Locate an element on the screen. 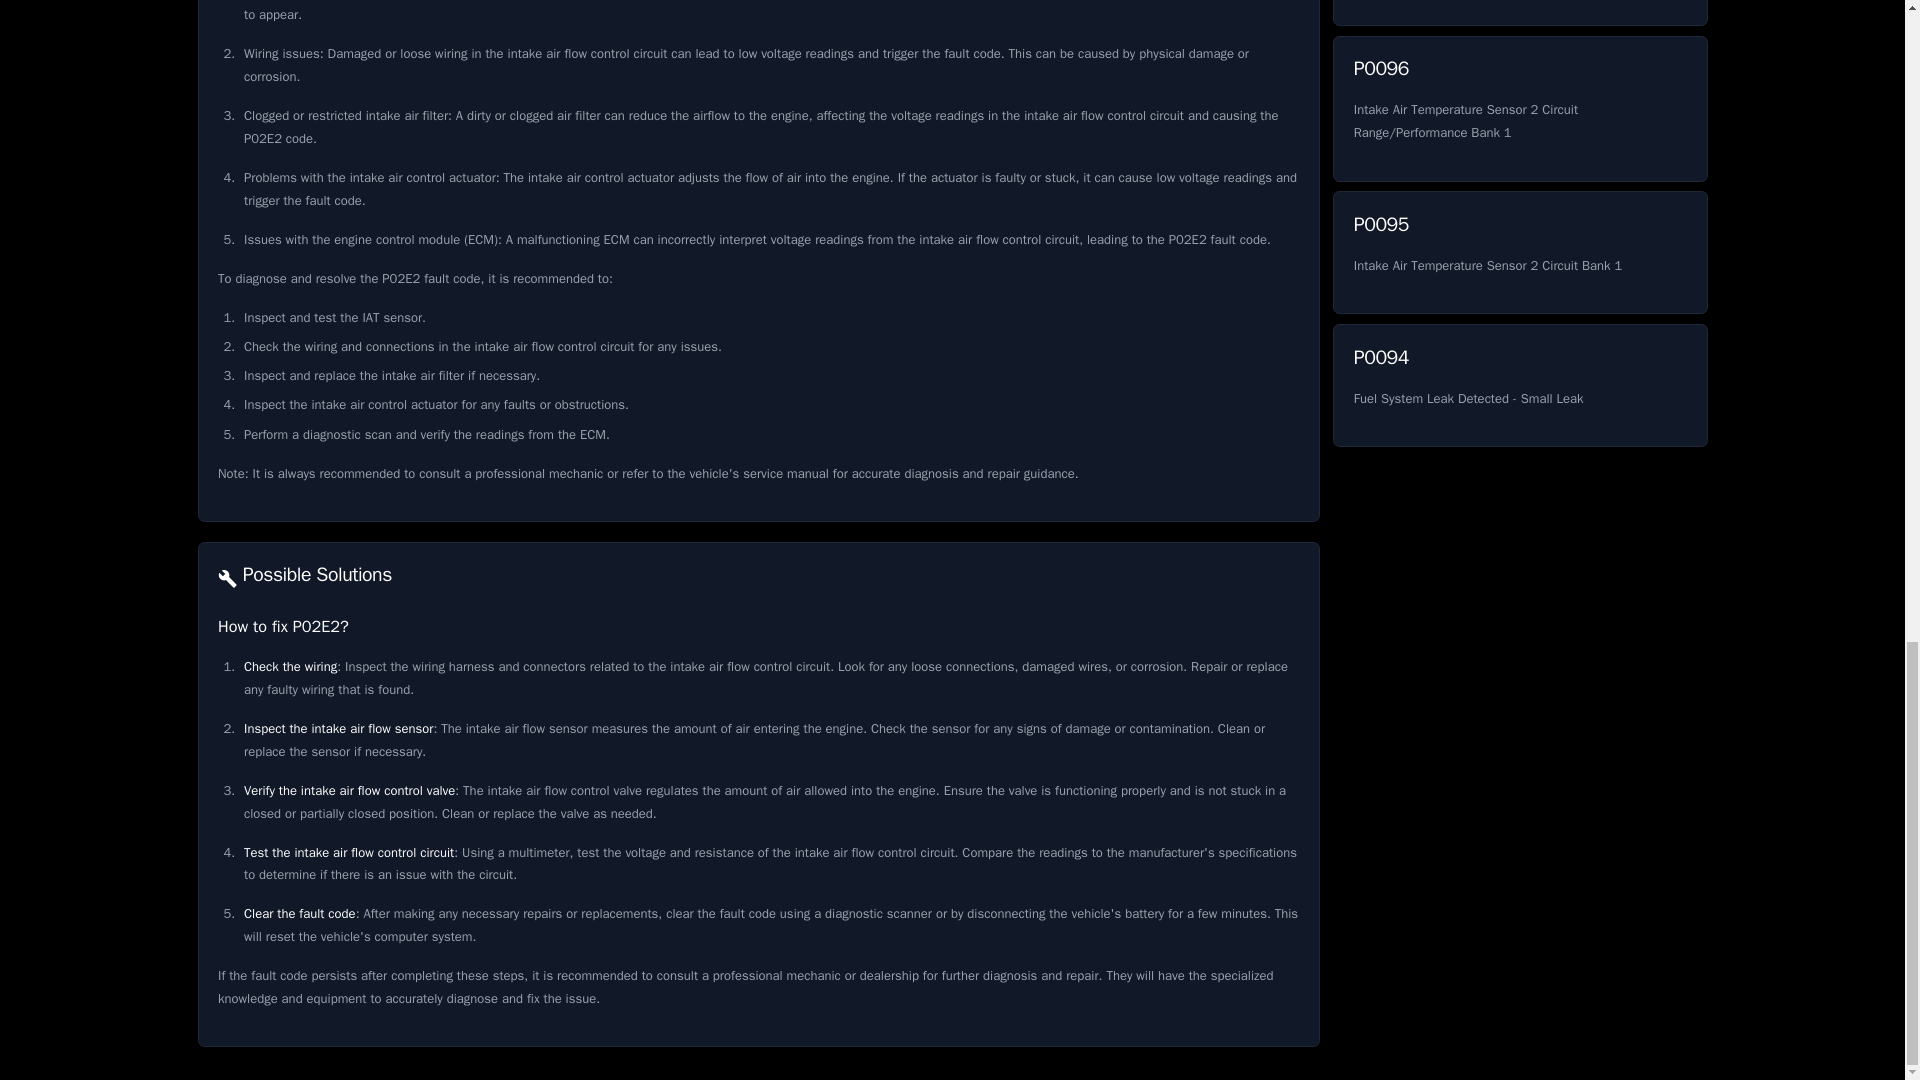  P0094 is located at coordinates (1519, 252).